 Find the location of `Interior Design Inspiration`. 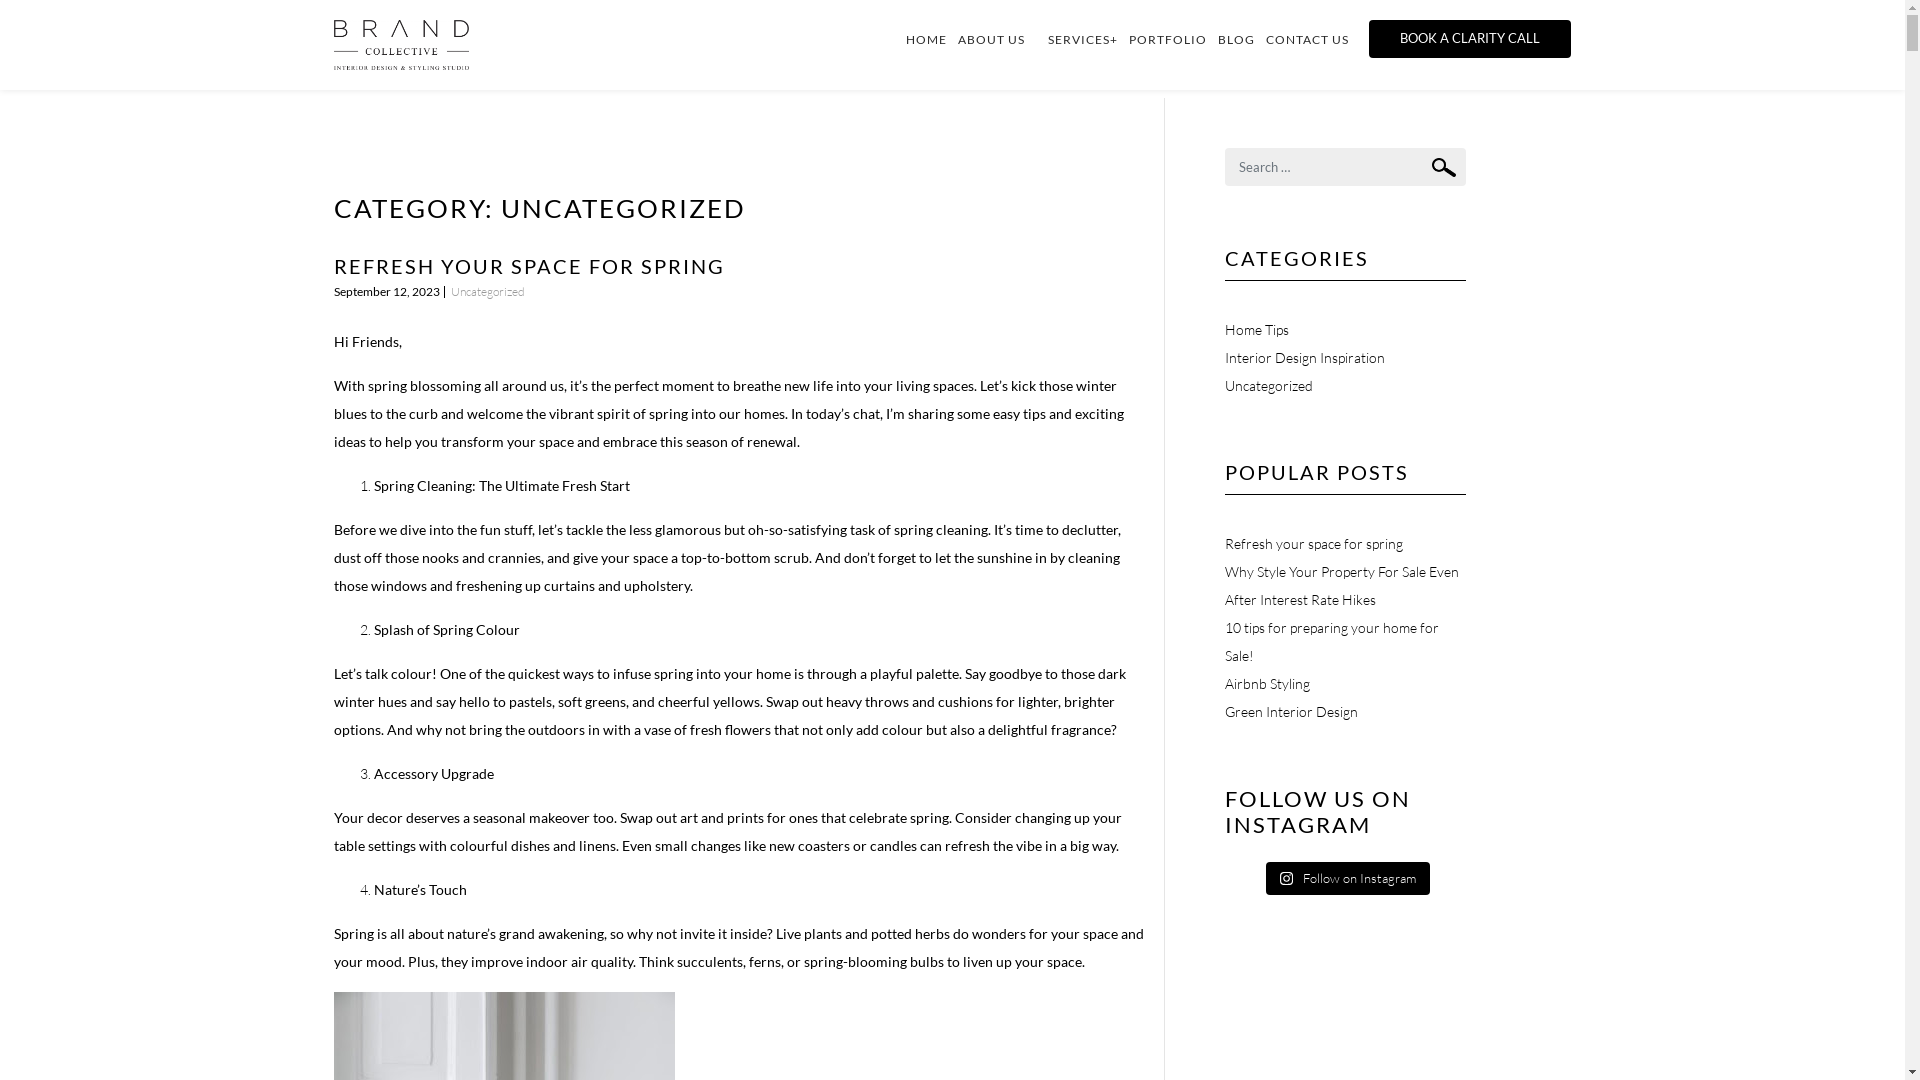

Interior Design Inspiration is located at coordinates (1305, 358).